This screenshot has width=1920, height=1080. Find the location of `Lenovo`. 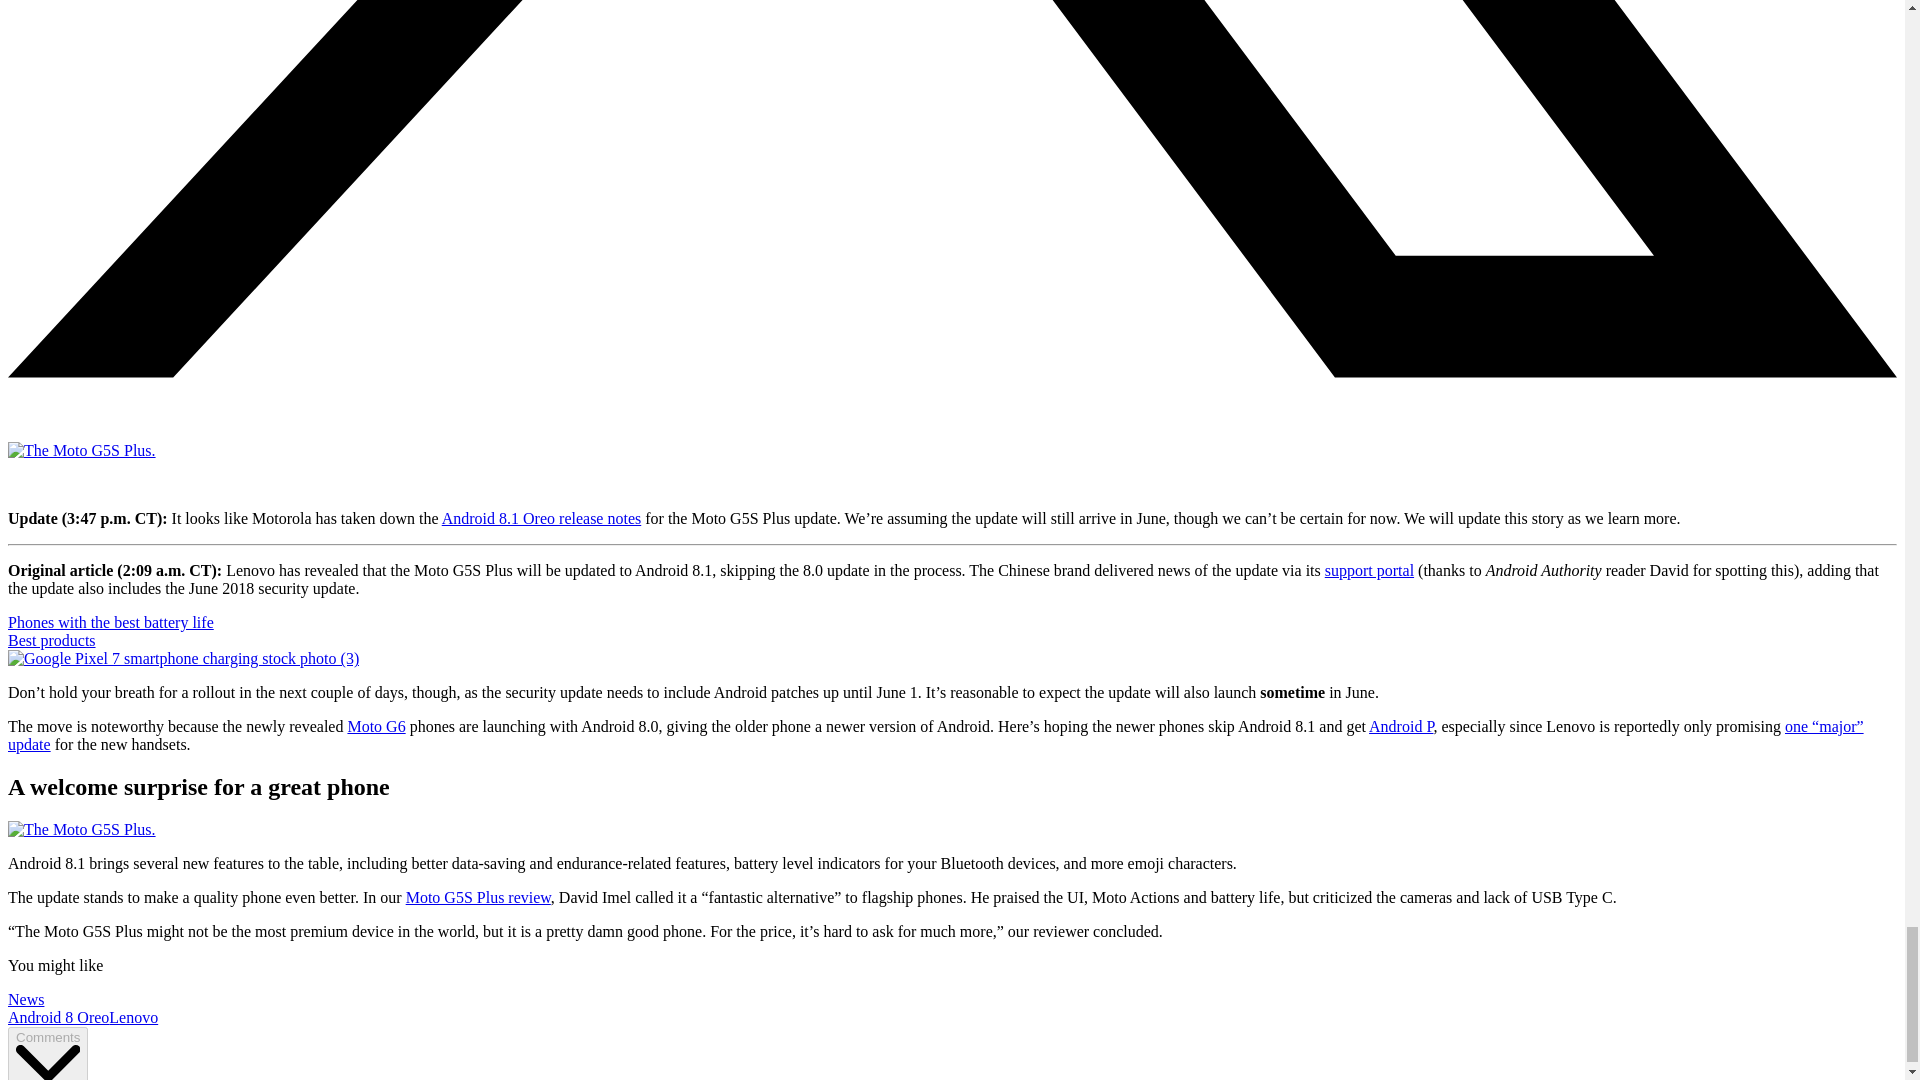

Lenovo is located at coordinates (133, 1017).